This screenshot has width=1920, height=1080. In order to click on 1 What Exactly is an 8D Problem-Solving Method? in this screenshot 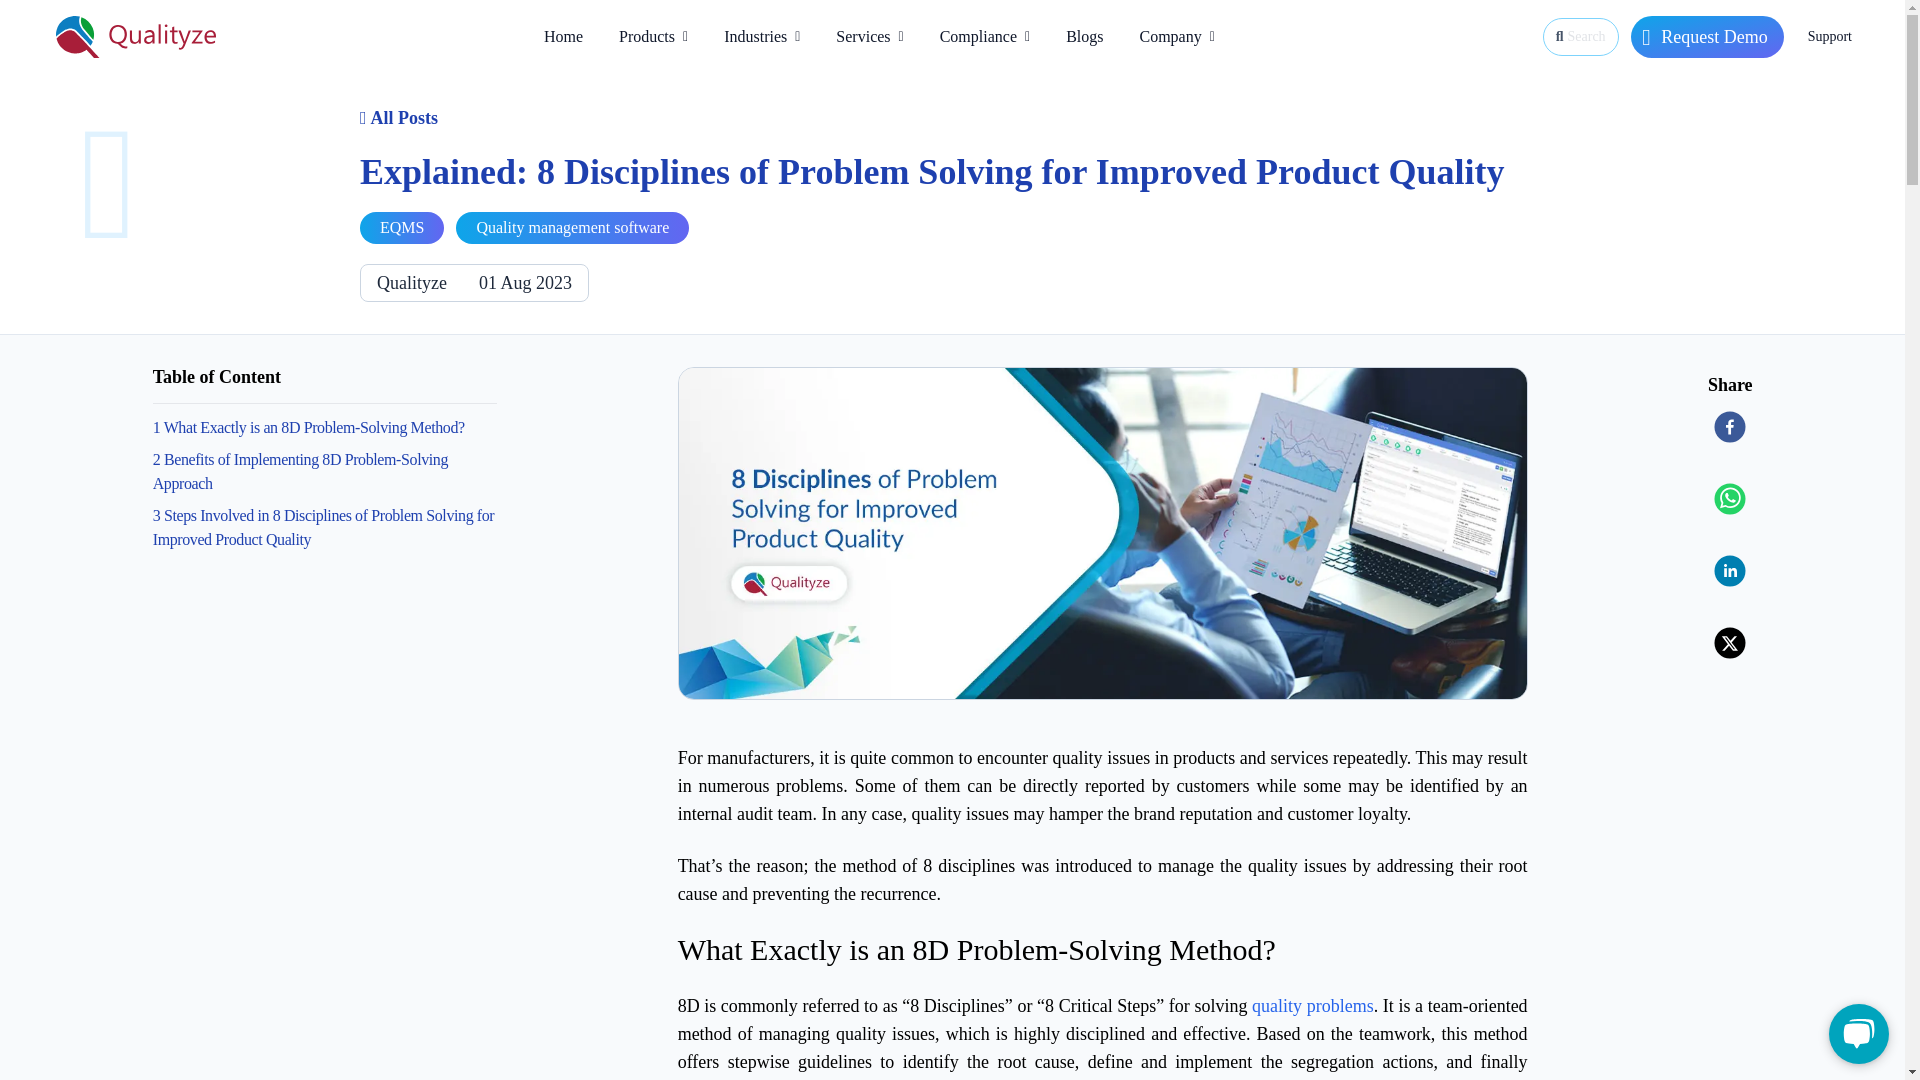, I will do `click(325, 427)`.